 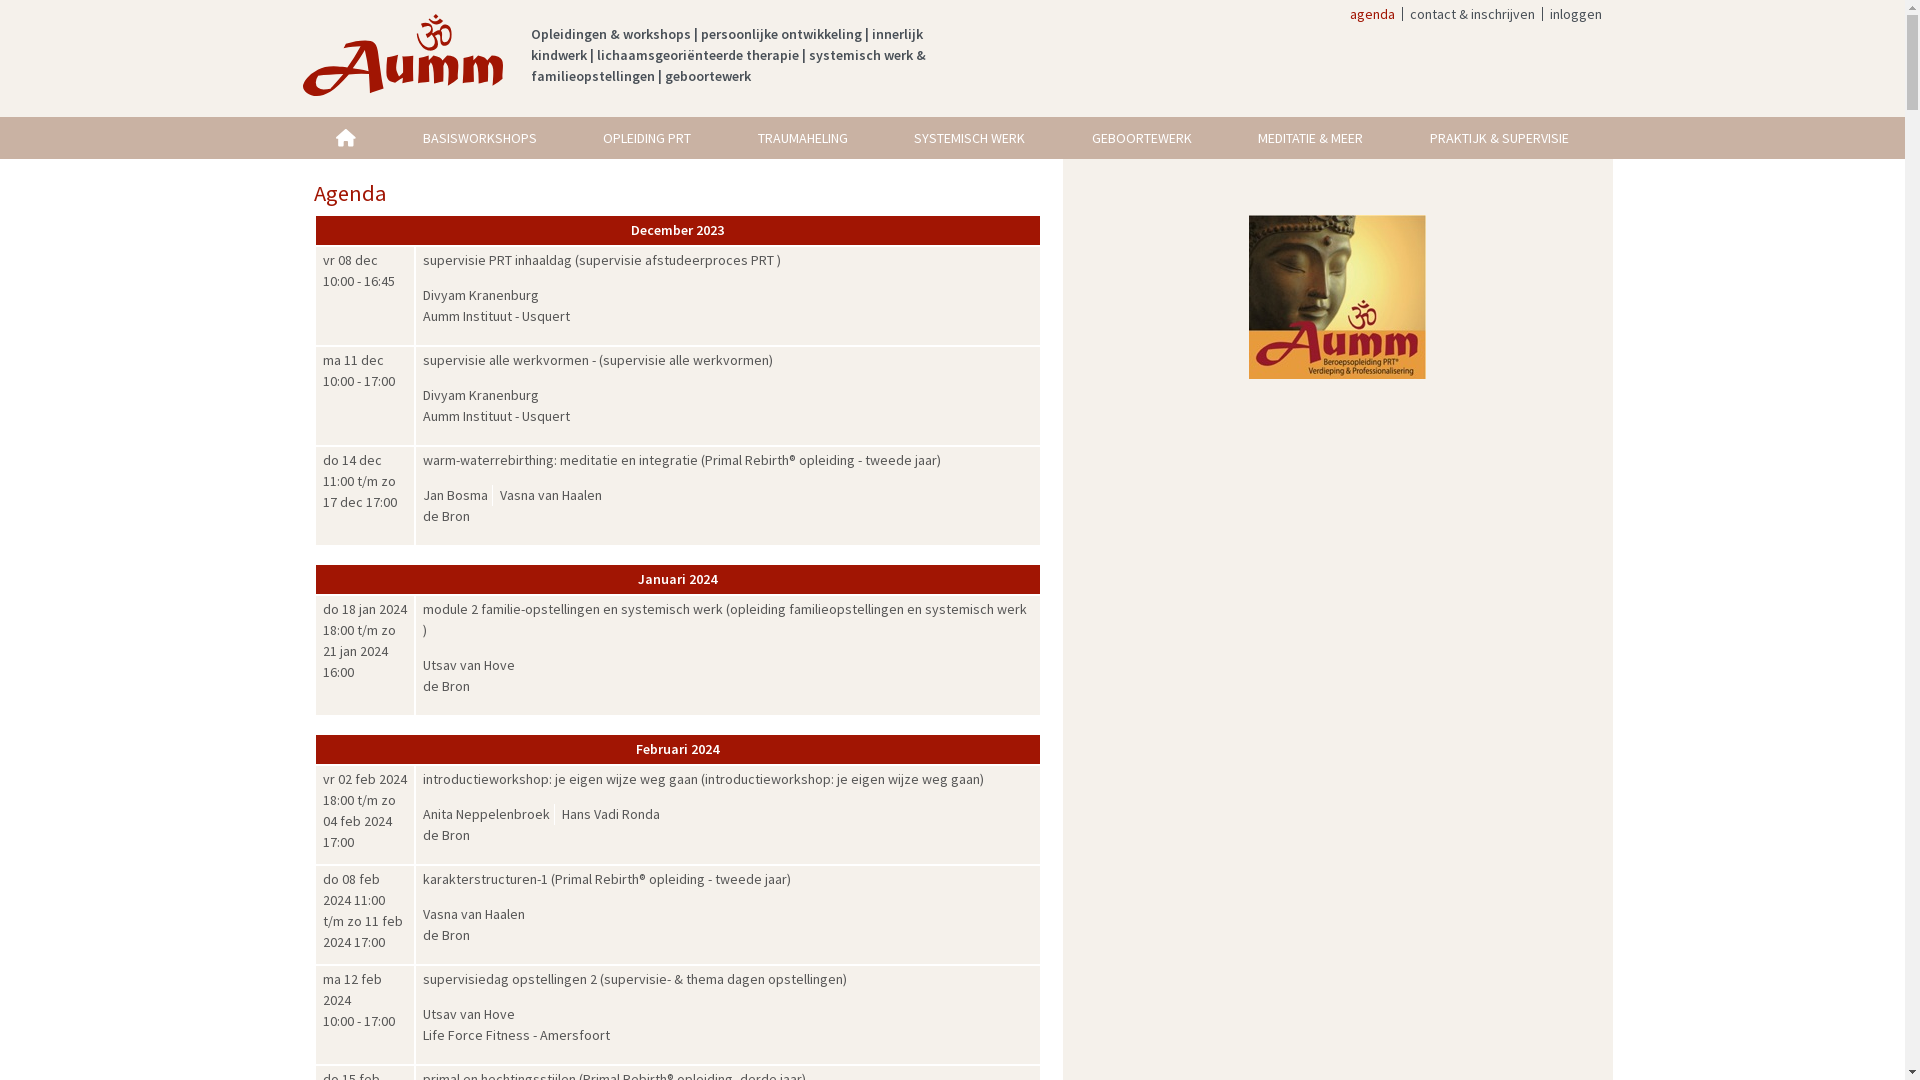 I want to click on SYSTEMISCH WERK, so click(x=970, y=138).